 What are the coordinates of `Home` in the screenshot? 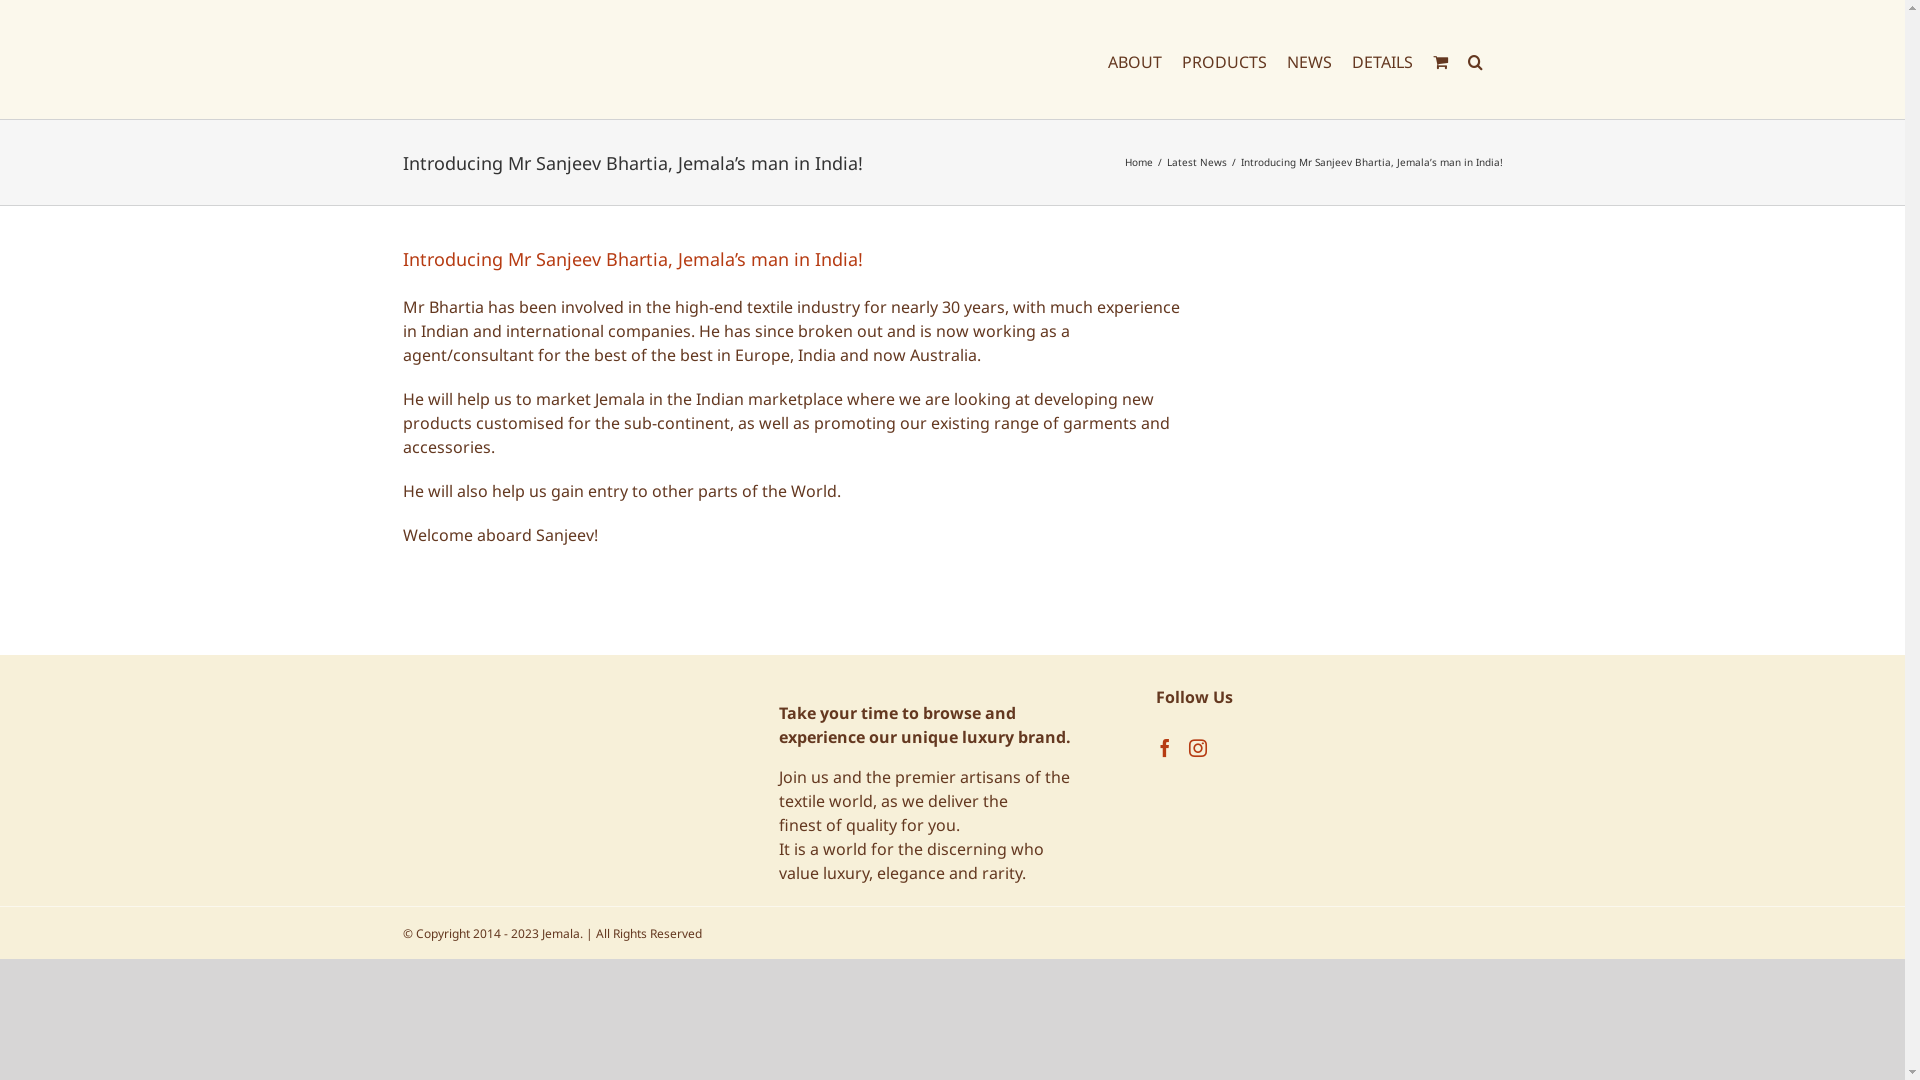 It's located at (1138, 162).